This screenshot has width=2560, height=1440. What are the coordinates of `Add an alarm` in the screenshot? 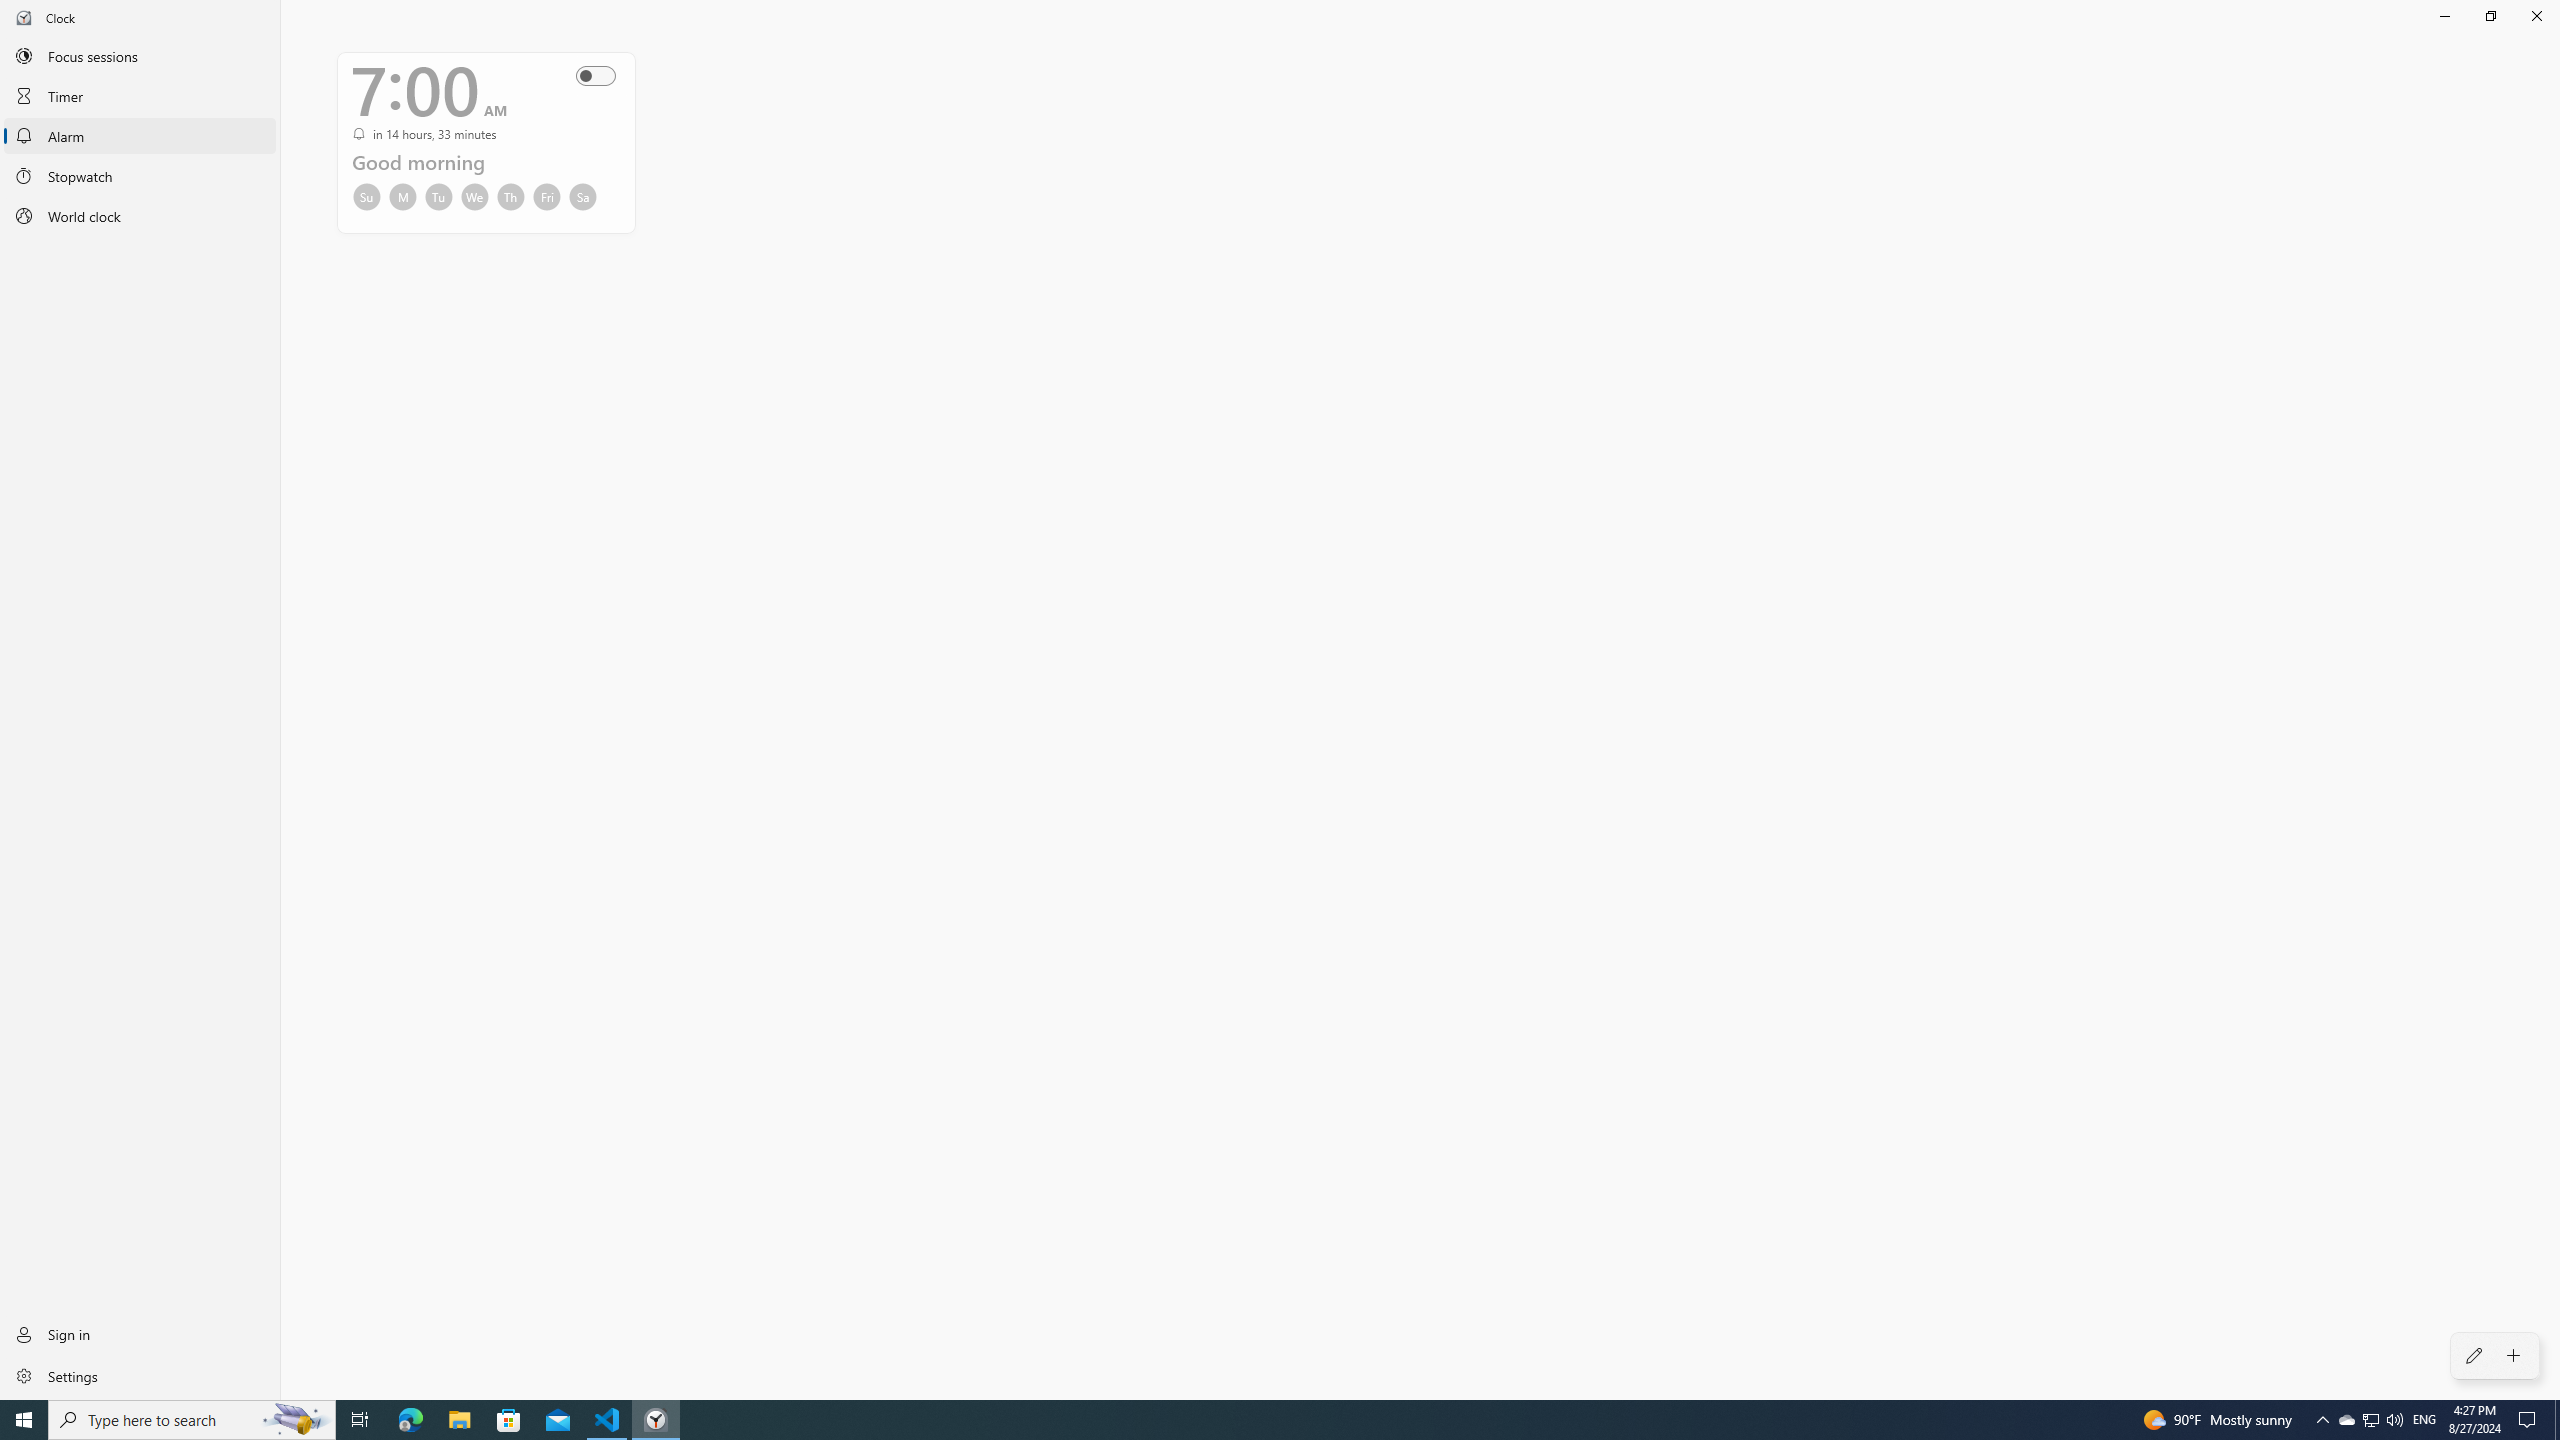 It's located at (2514, 1356).